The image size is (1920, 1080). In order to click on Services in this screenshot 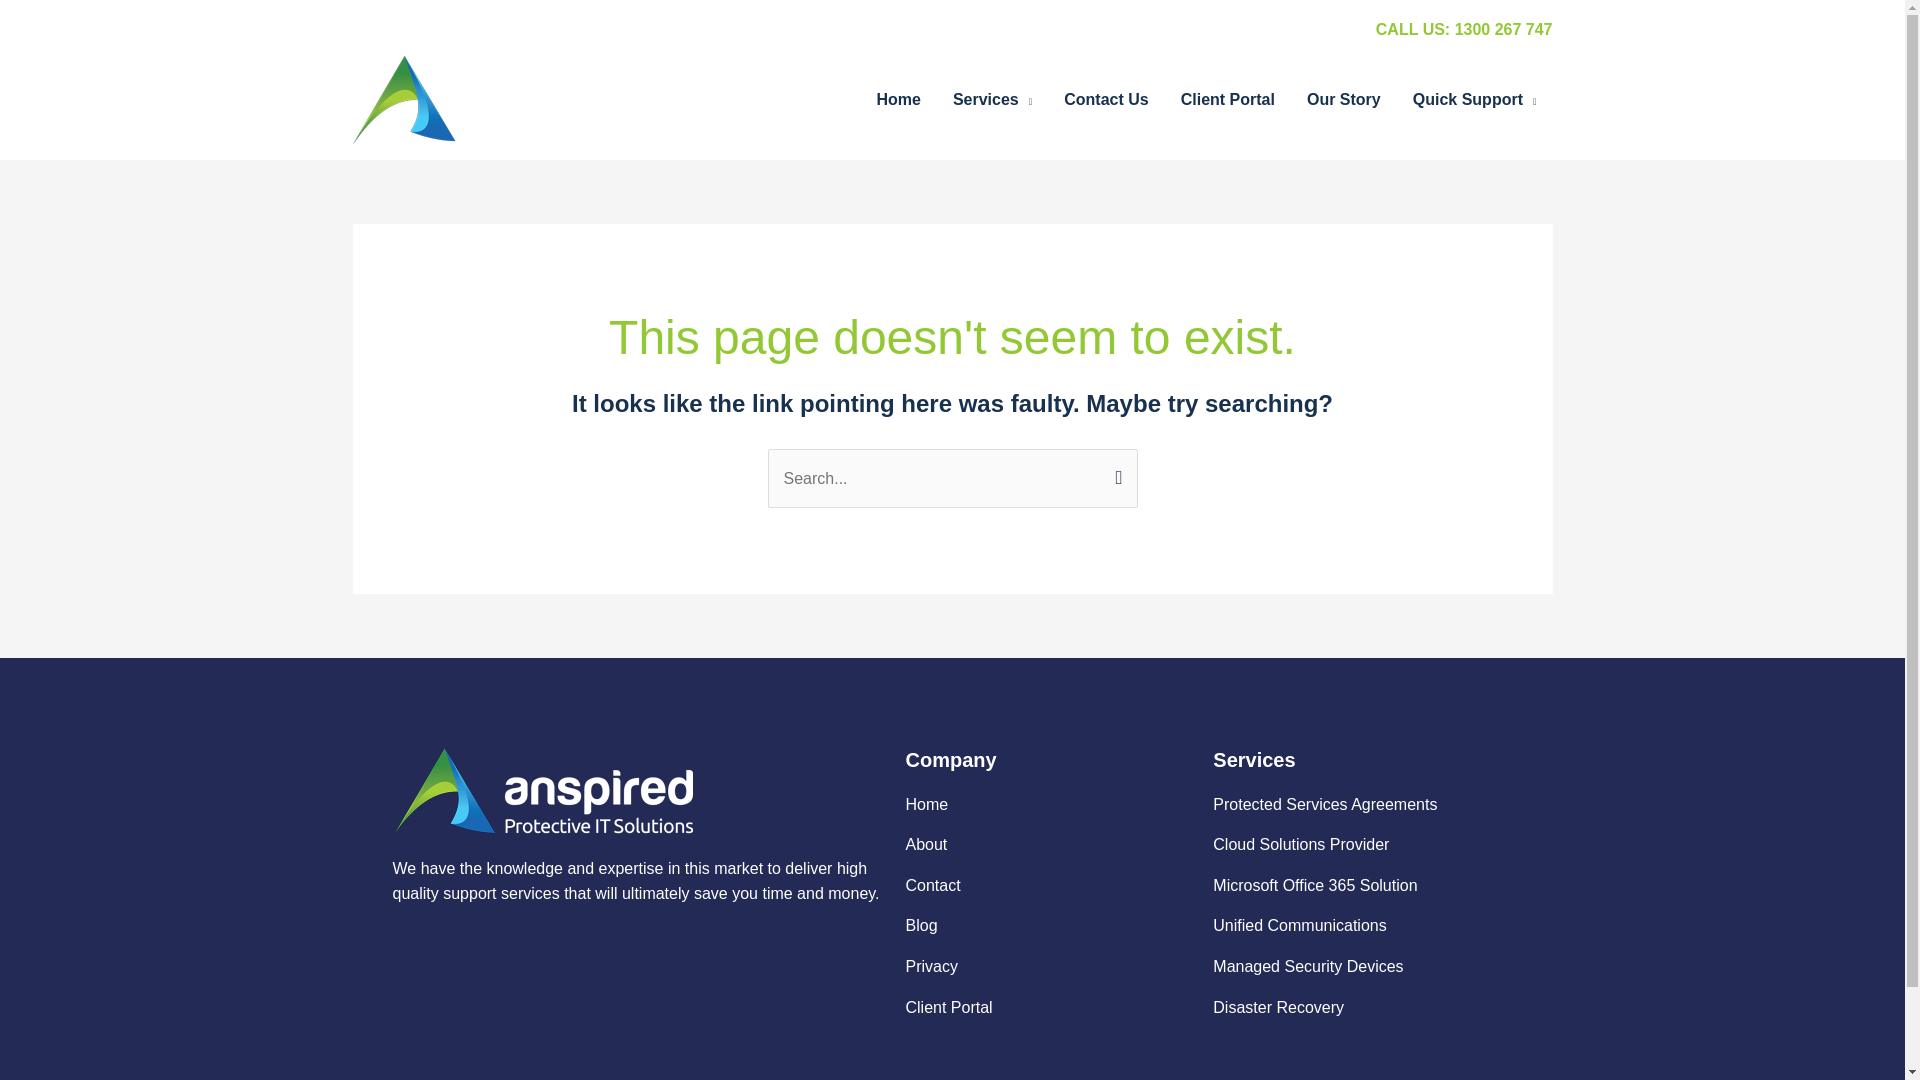, I will do `click(992, 100)`.